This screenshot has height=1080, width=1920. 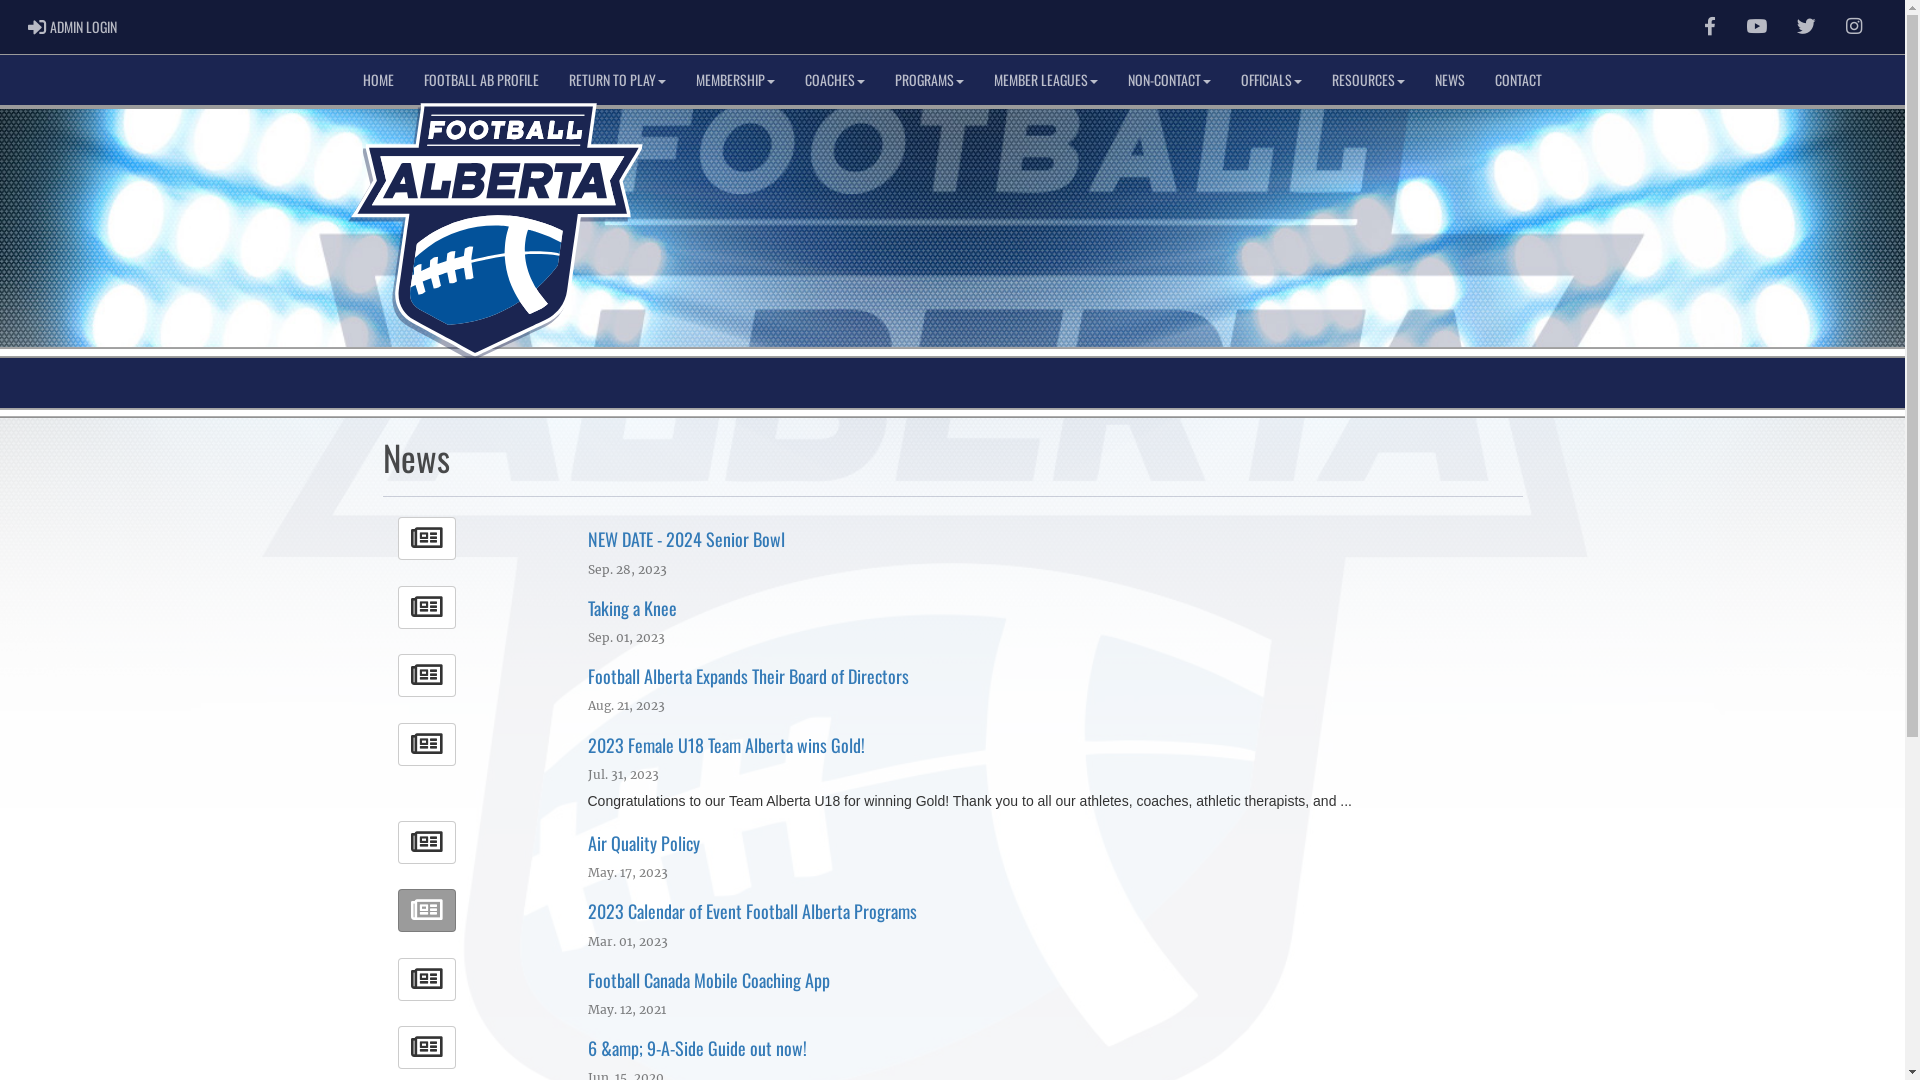 I want to click on Football Alberta Expands Their Board of Directors, so click(x=748, y=676).